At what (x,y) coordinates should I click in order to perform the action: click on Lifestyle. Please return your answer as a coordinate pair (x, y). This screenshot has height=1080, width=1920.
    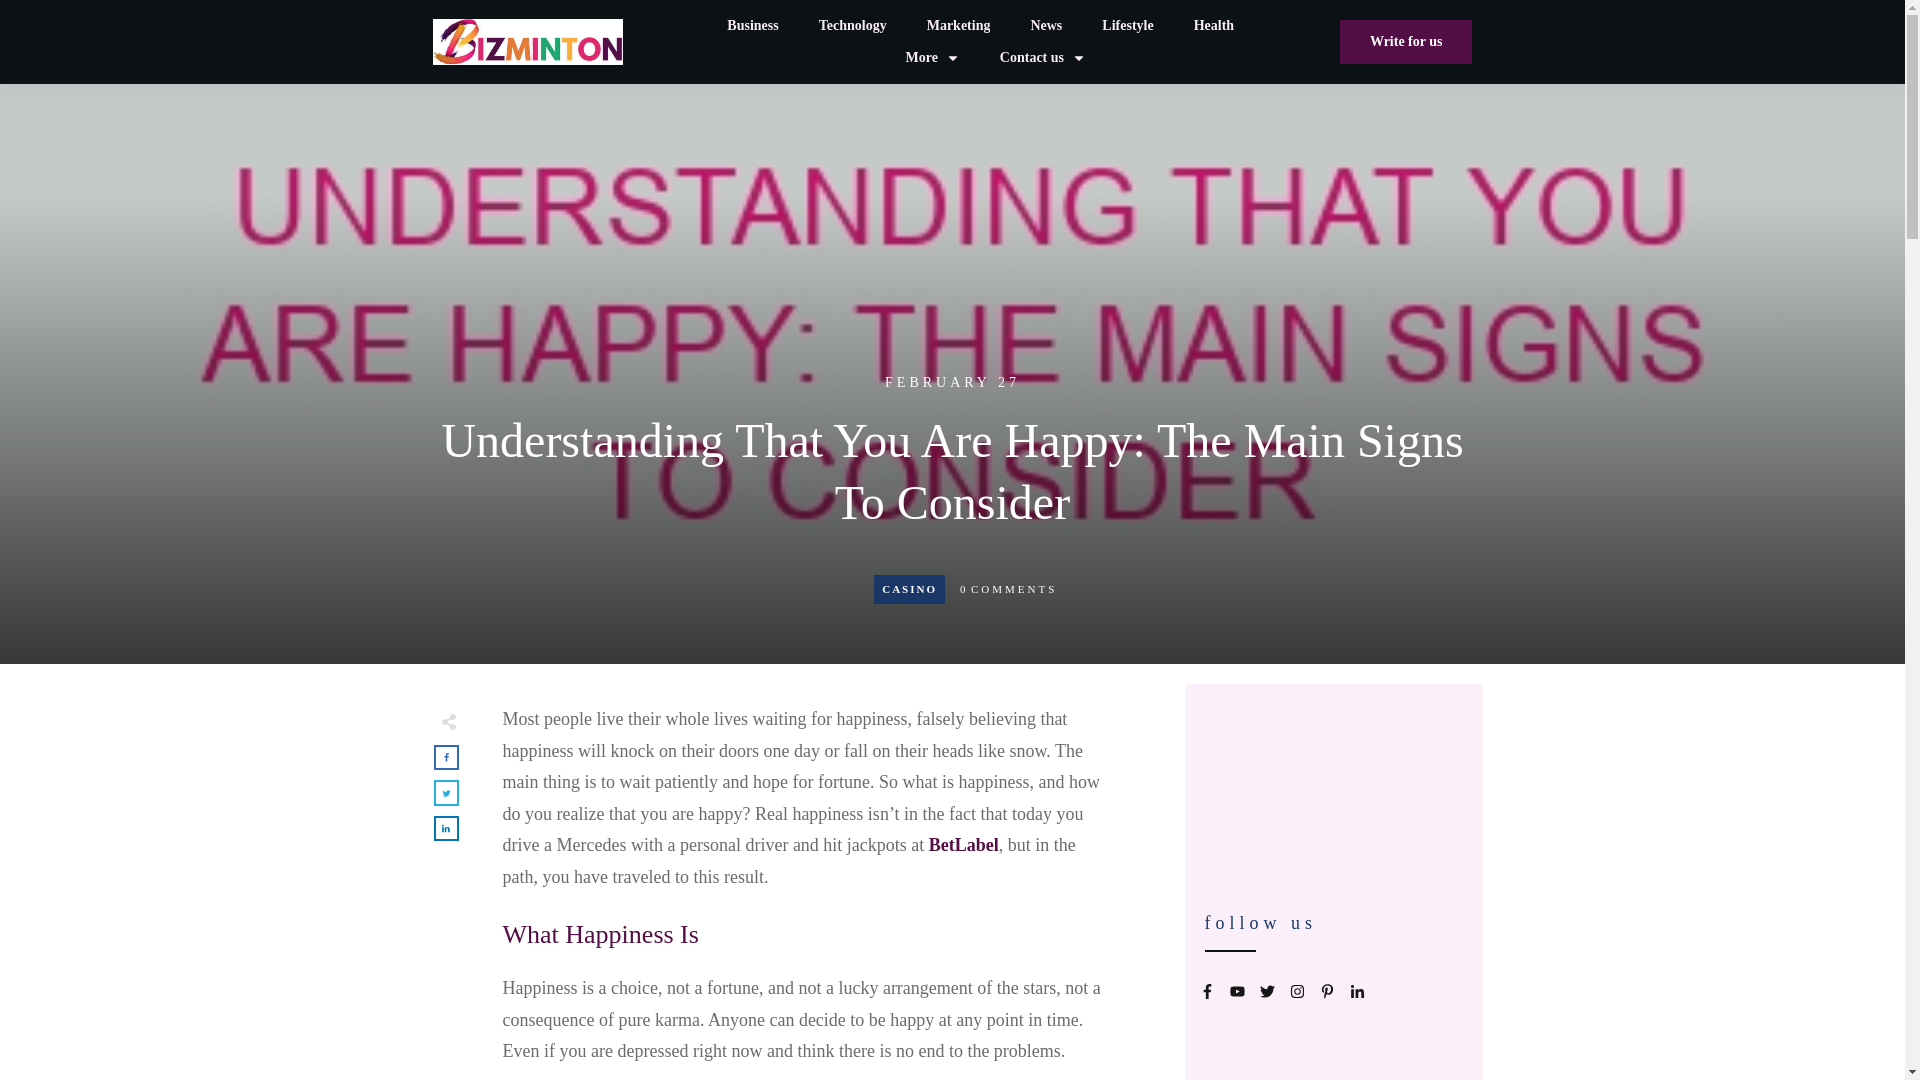
    Looking at the image, I should click on (1128, 25).